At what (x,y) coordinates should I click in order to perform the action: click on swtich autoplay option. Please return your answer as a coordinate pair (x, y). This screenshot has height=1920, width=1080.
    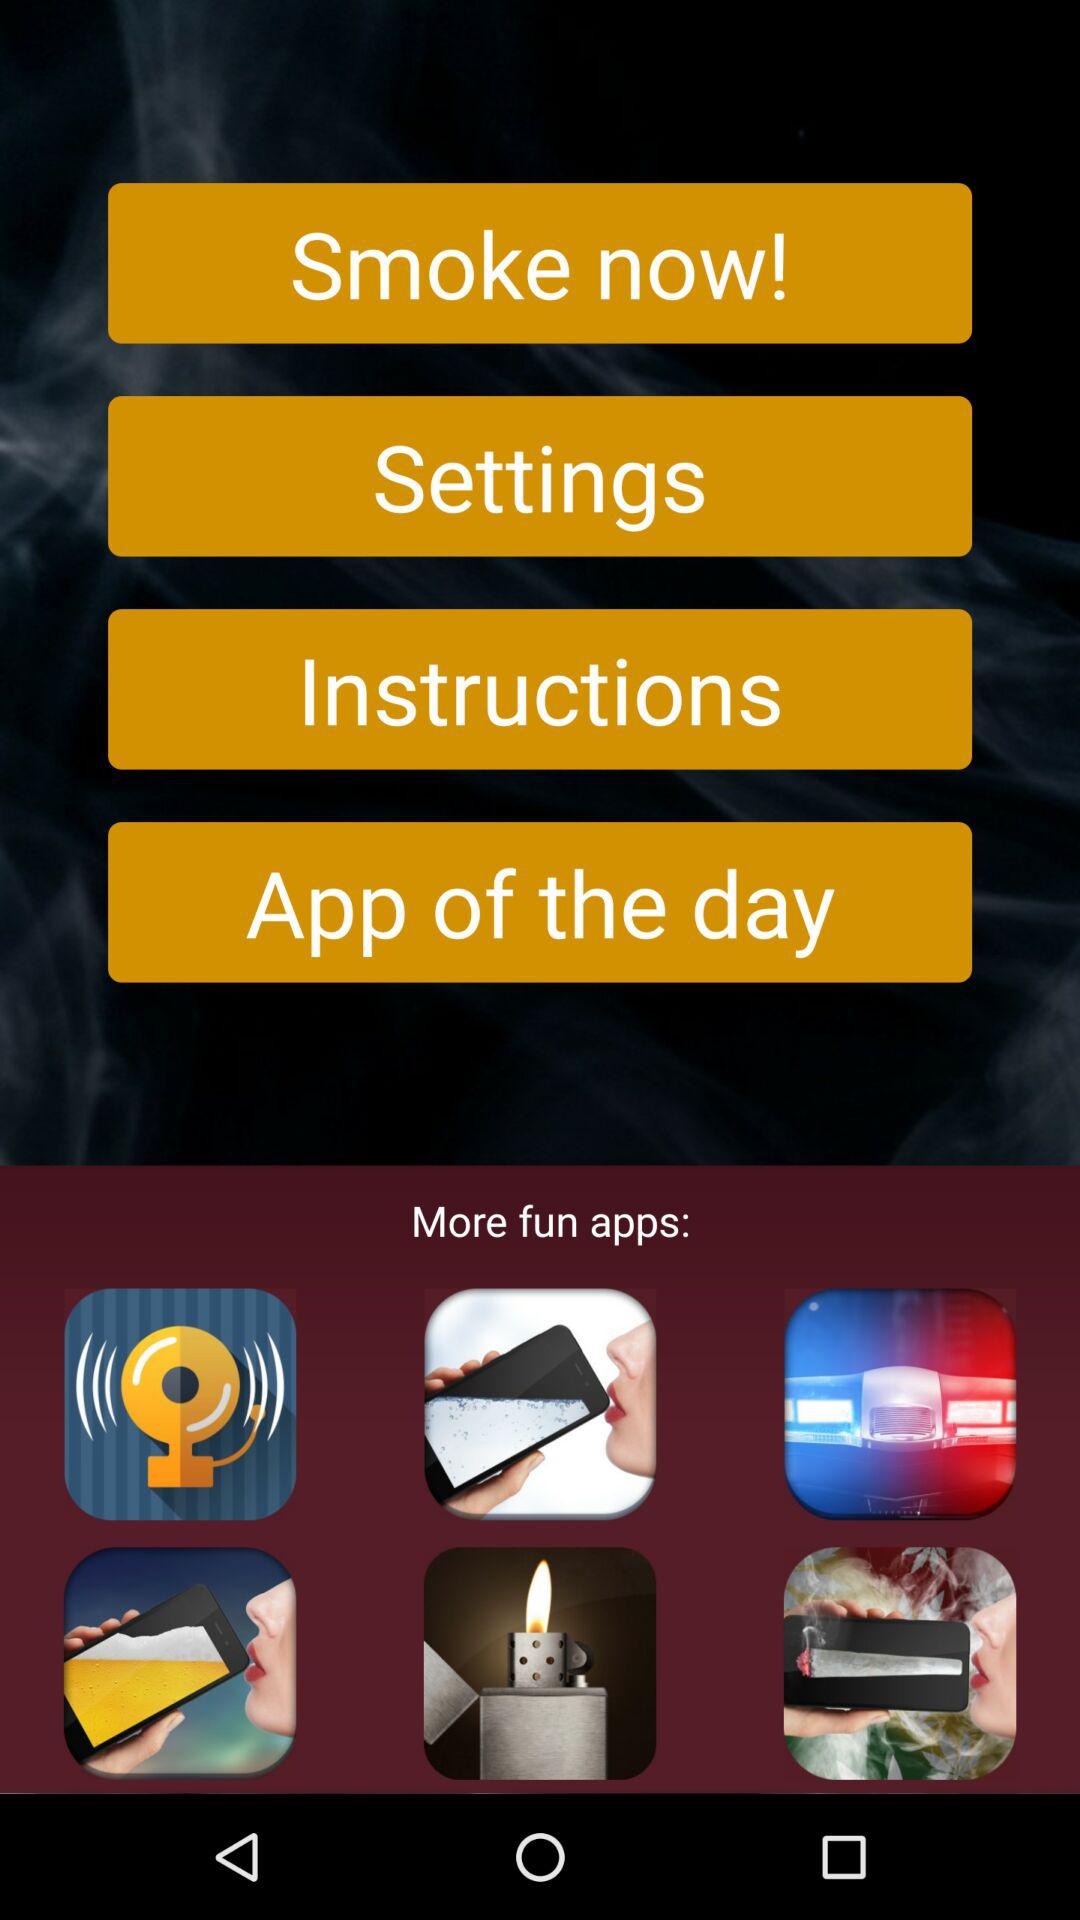
    Looking at the image, I should click on (180, 1404).